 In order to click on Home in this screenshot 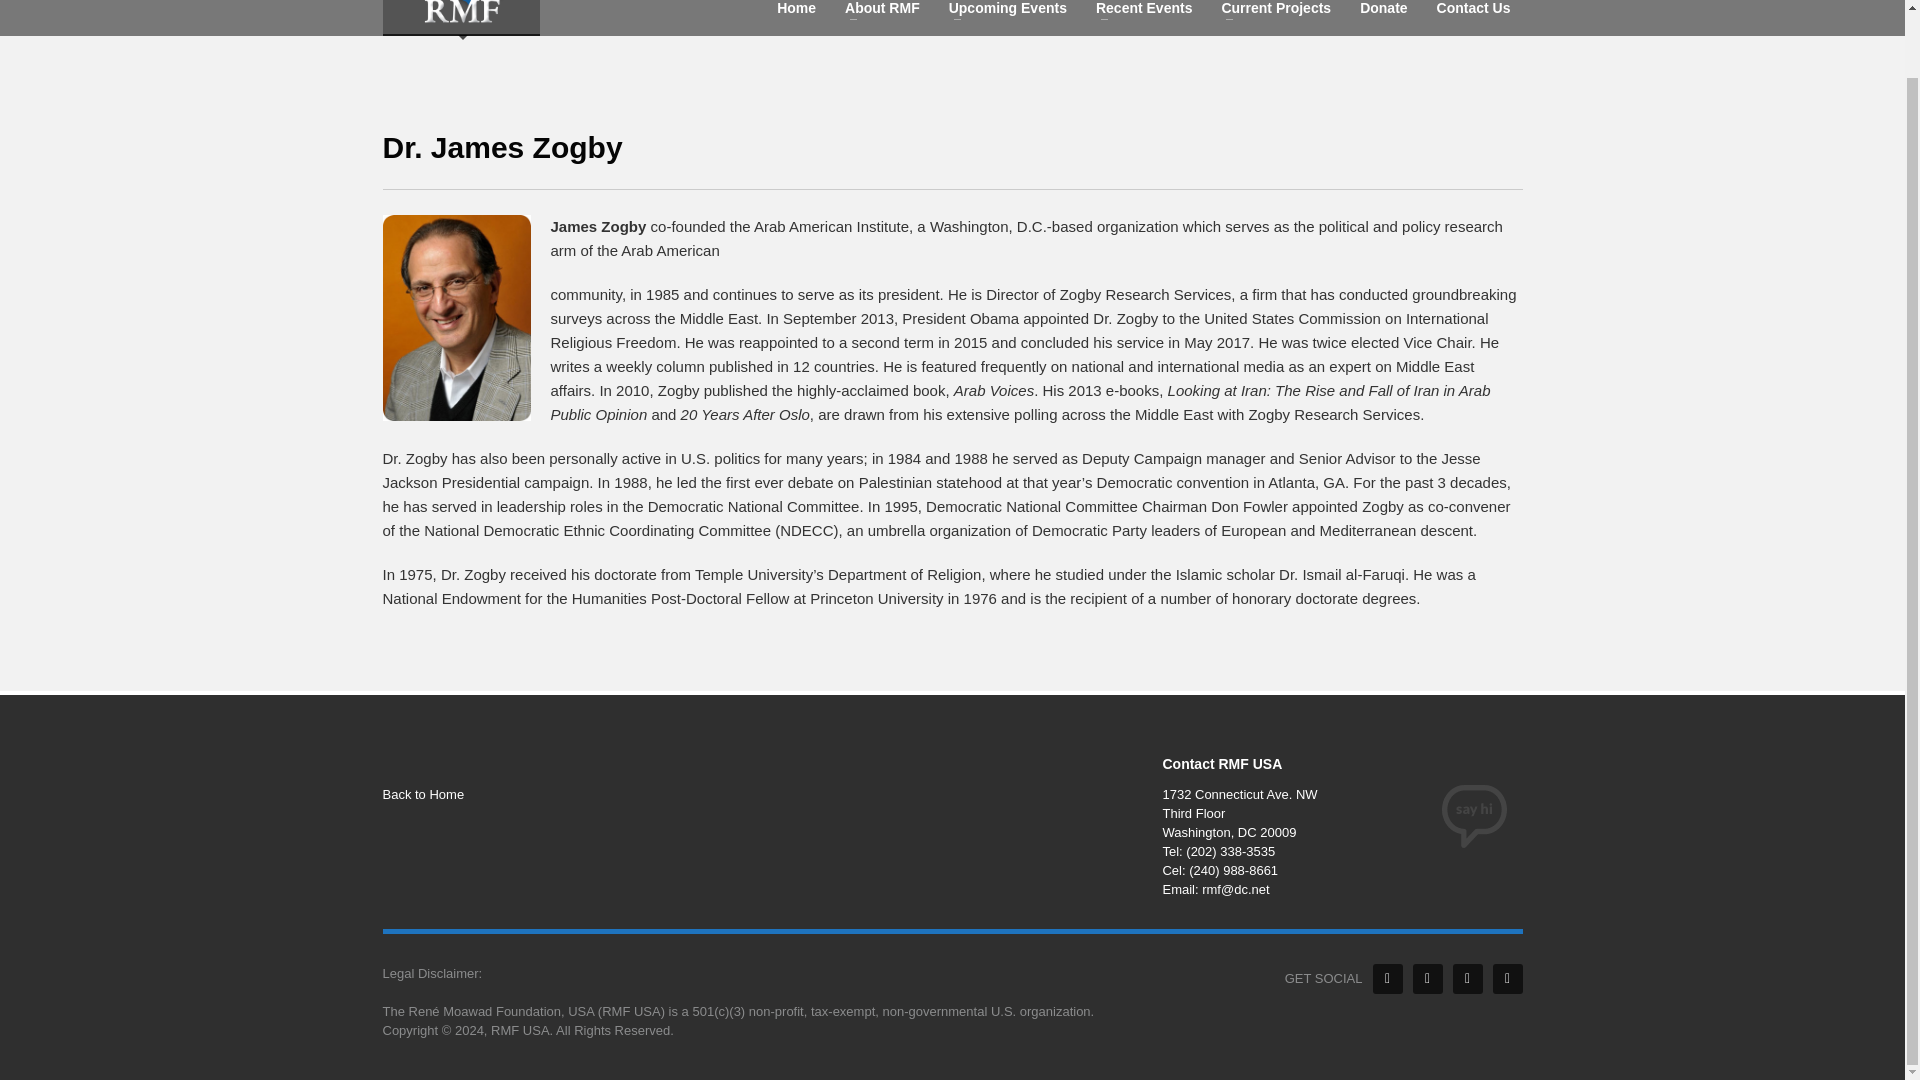, I will do `click(796, 10)`.